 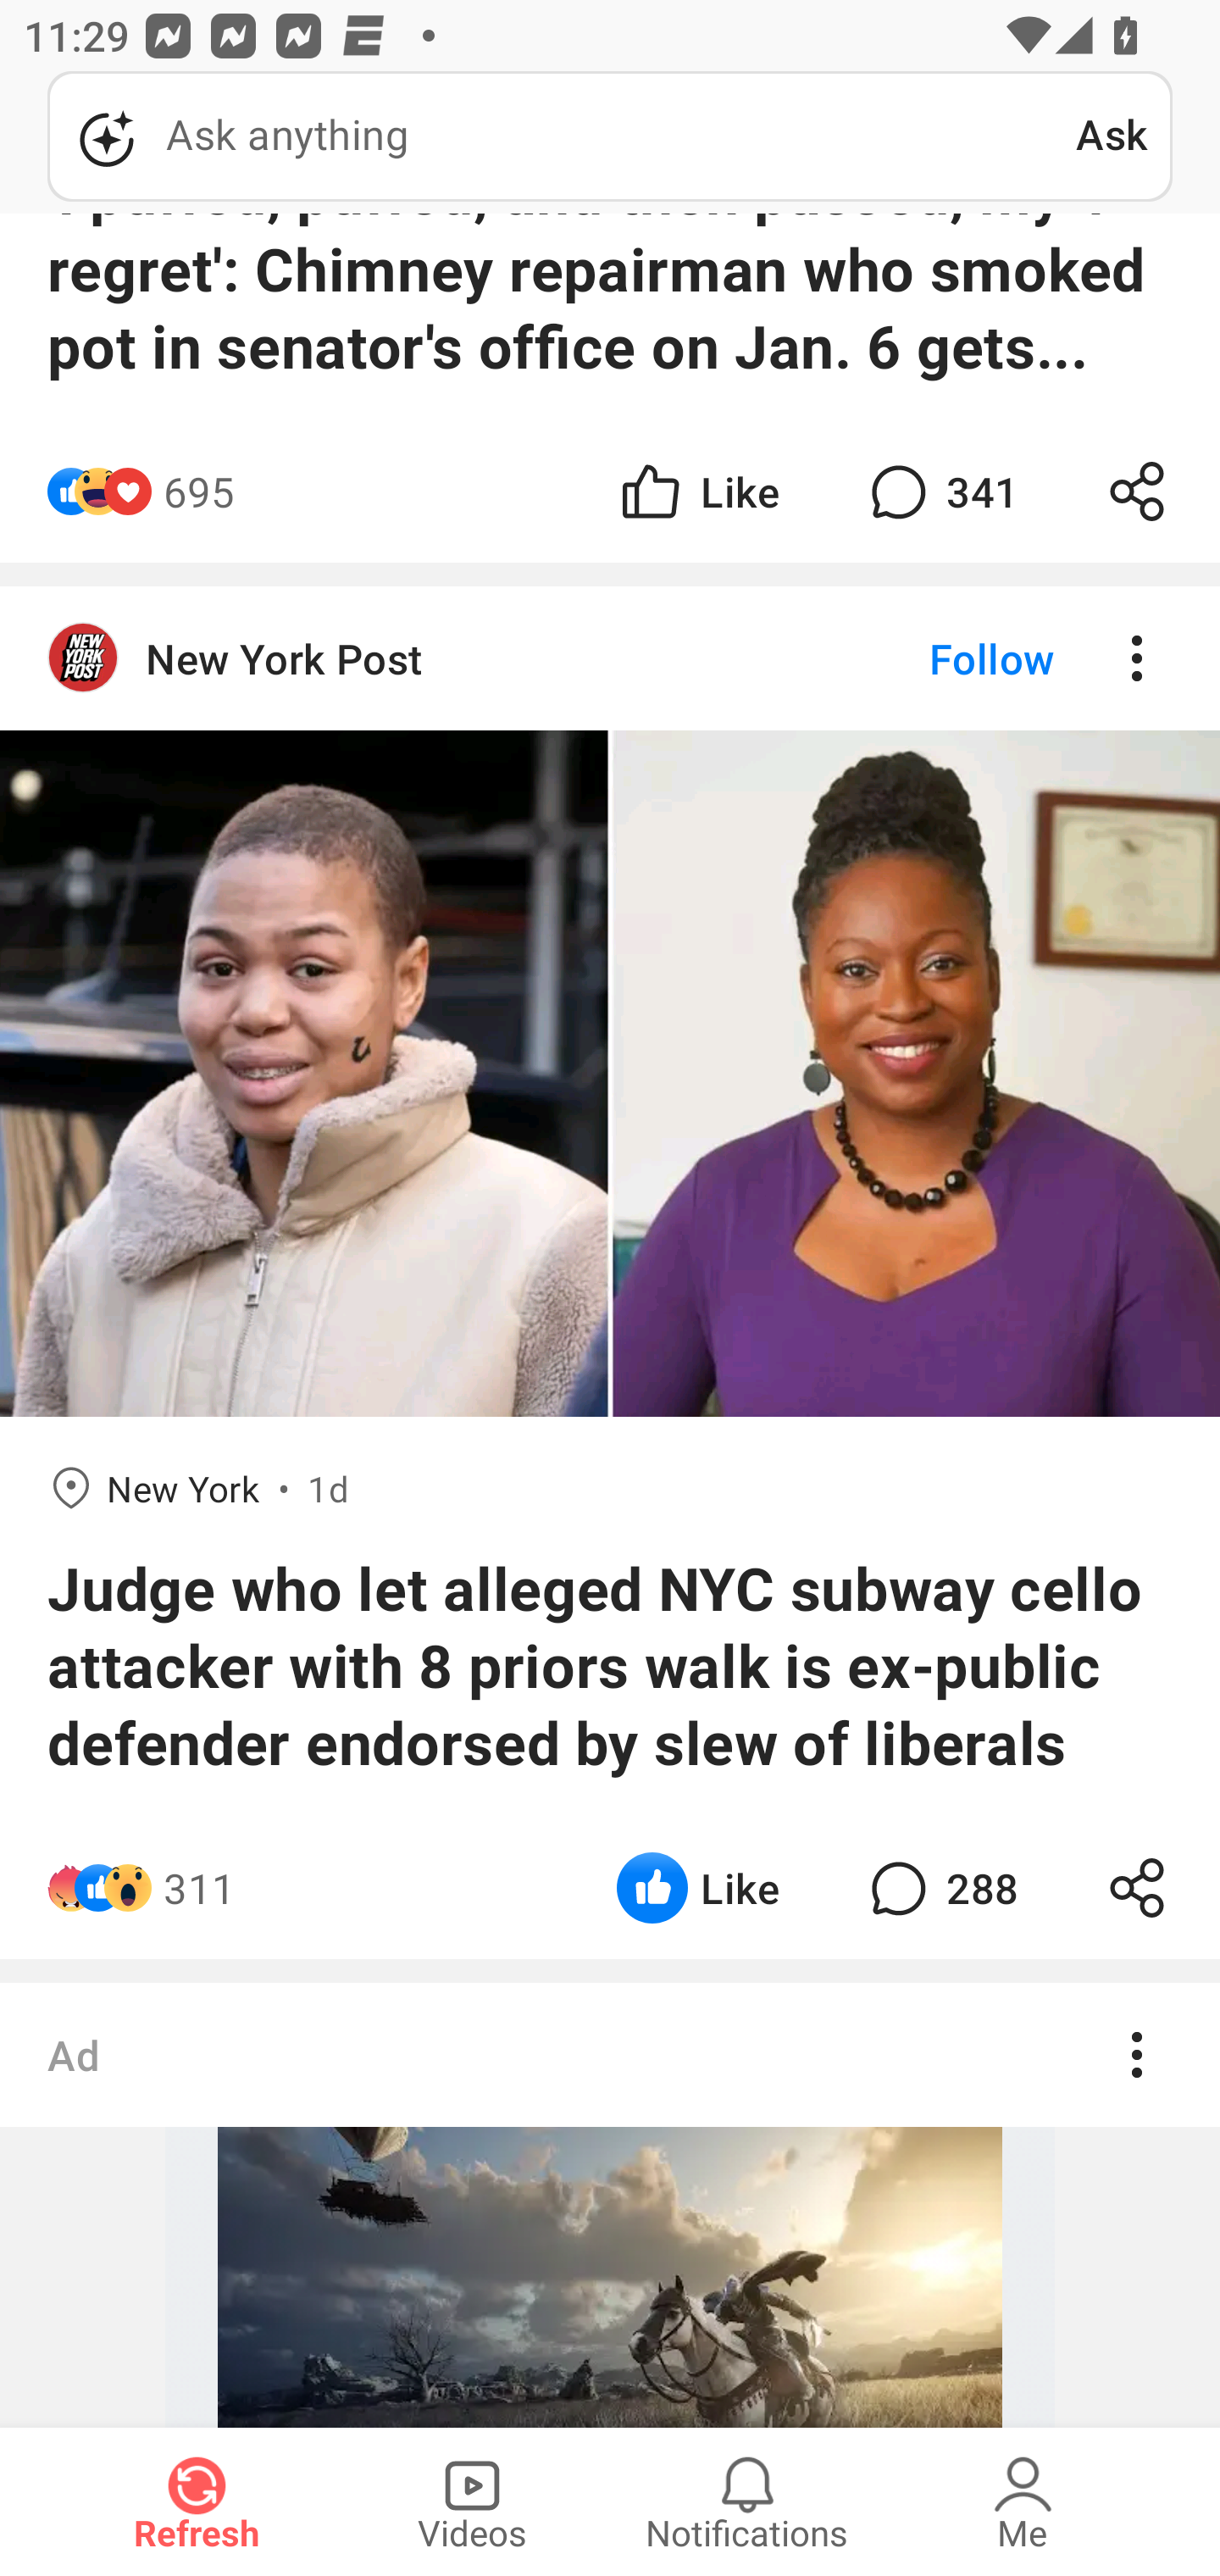 What do you see at coordinates (940, 1888) in the screenshot?
I see `288` at bounding box center [940, 1888].